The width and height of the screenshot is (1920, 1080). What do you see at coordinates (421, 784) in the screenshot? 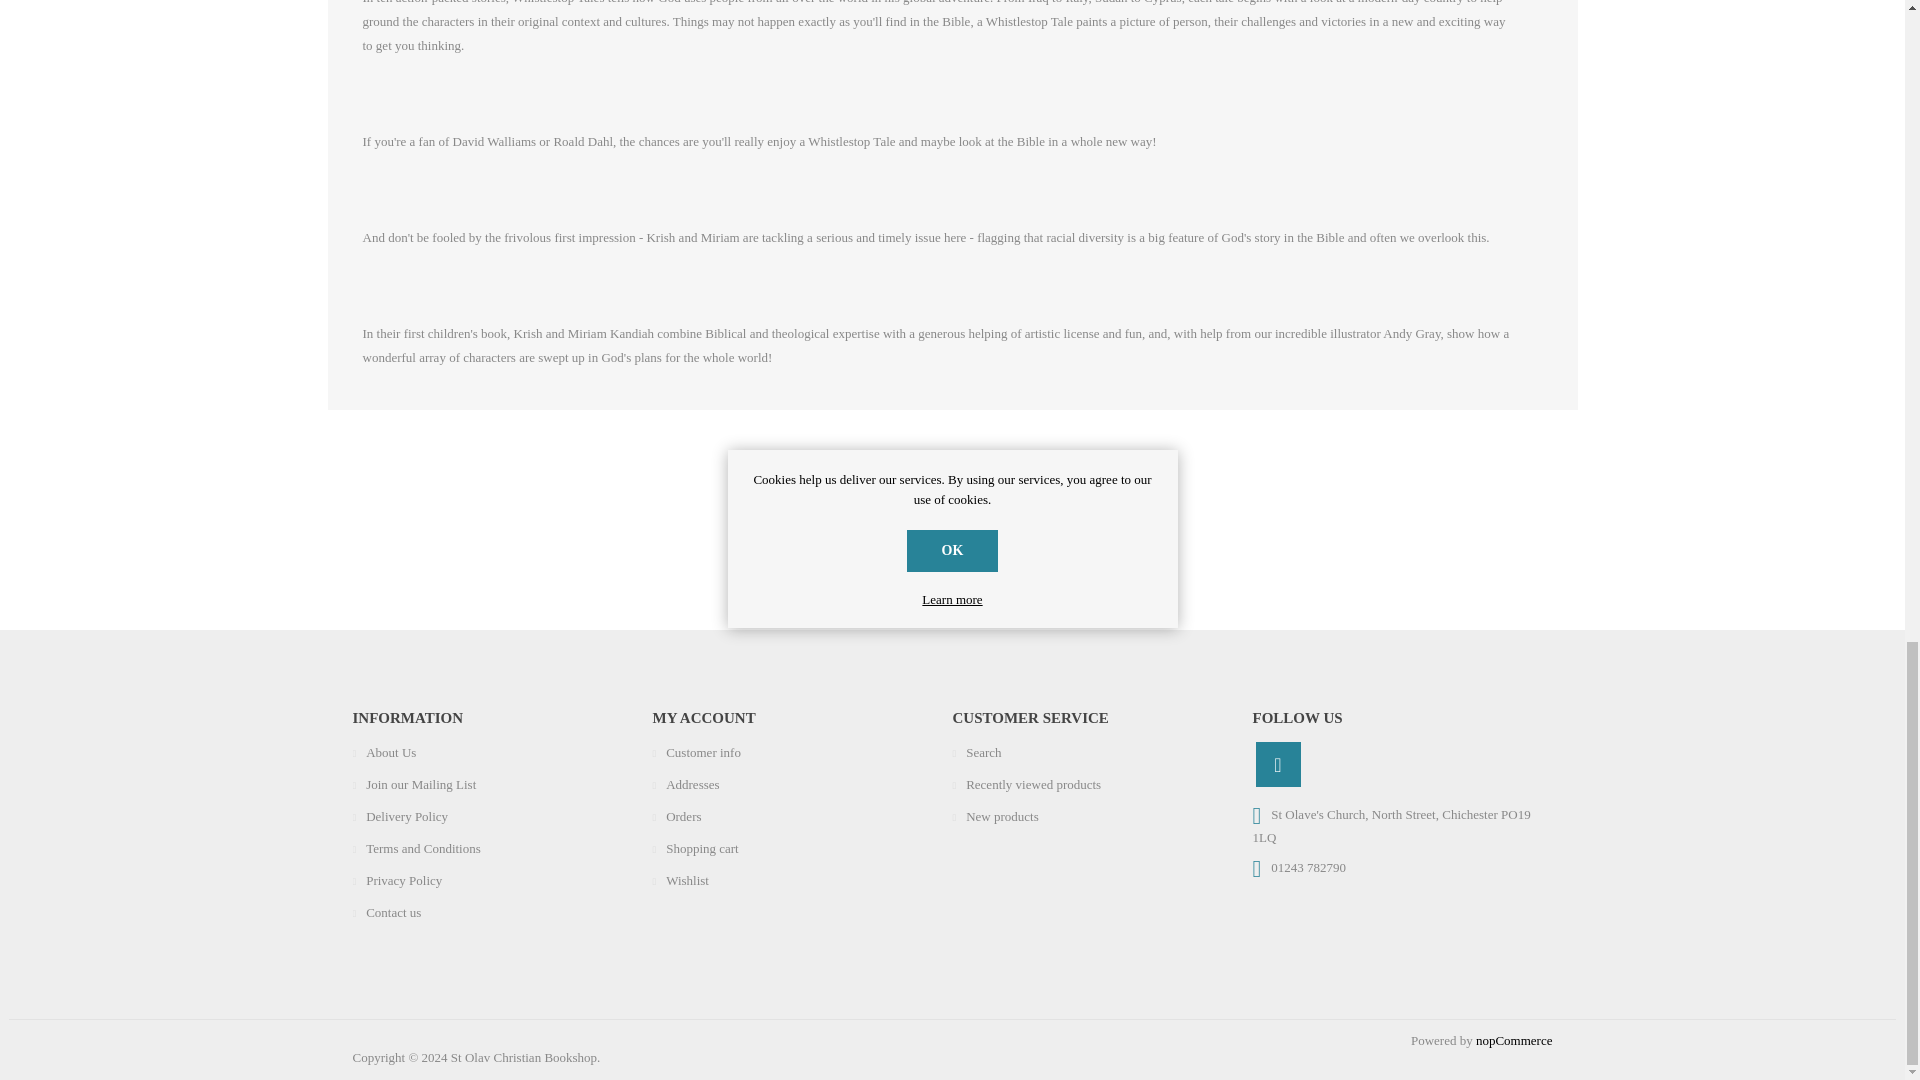
I see `Join our Mailing List` at bounding box center [421, 784].